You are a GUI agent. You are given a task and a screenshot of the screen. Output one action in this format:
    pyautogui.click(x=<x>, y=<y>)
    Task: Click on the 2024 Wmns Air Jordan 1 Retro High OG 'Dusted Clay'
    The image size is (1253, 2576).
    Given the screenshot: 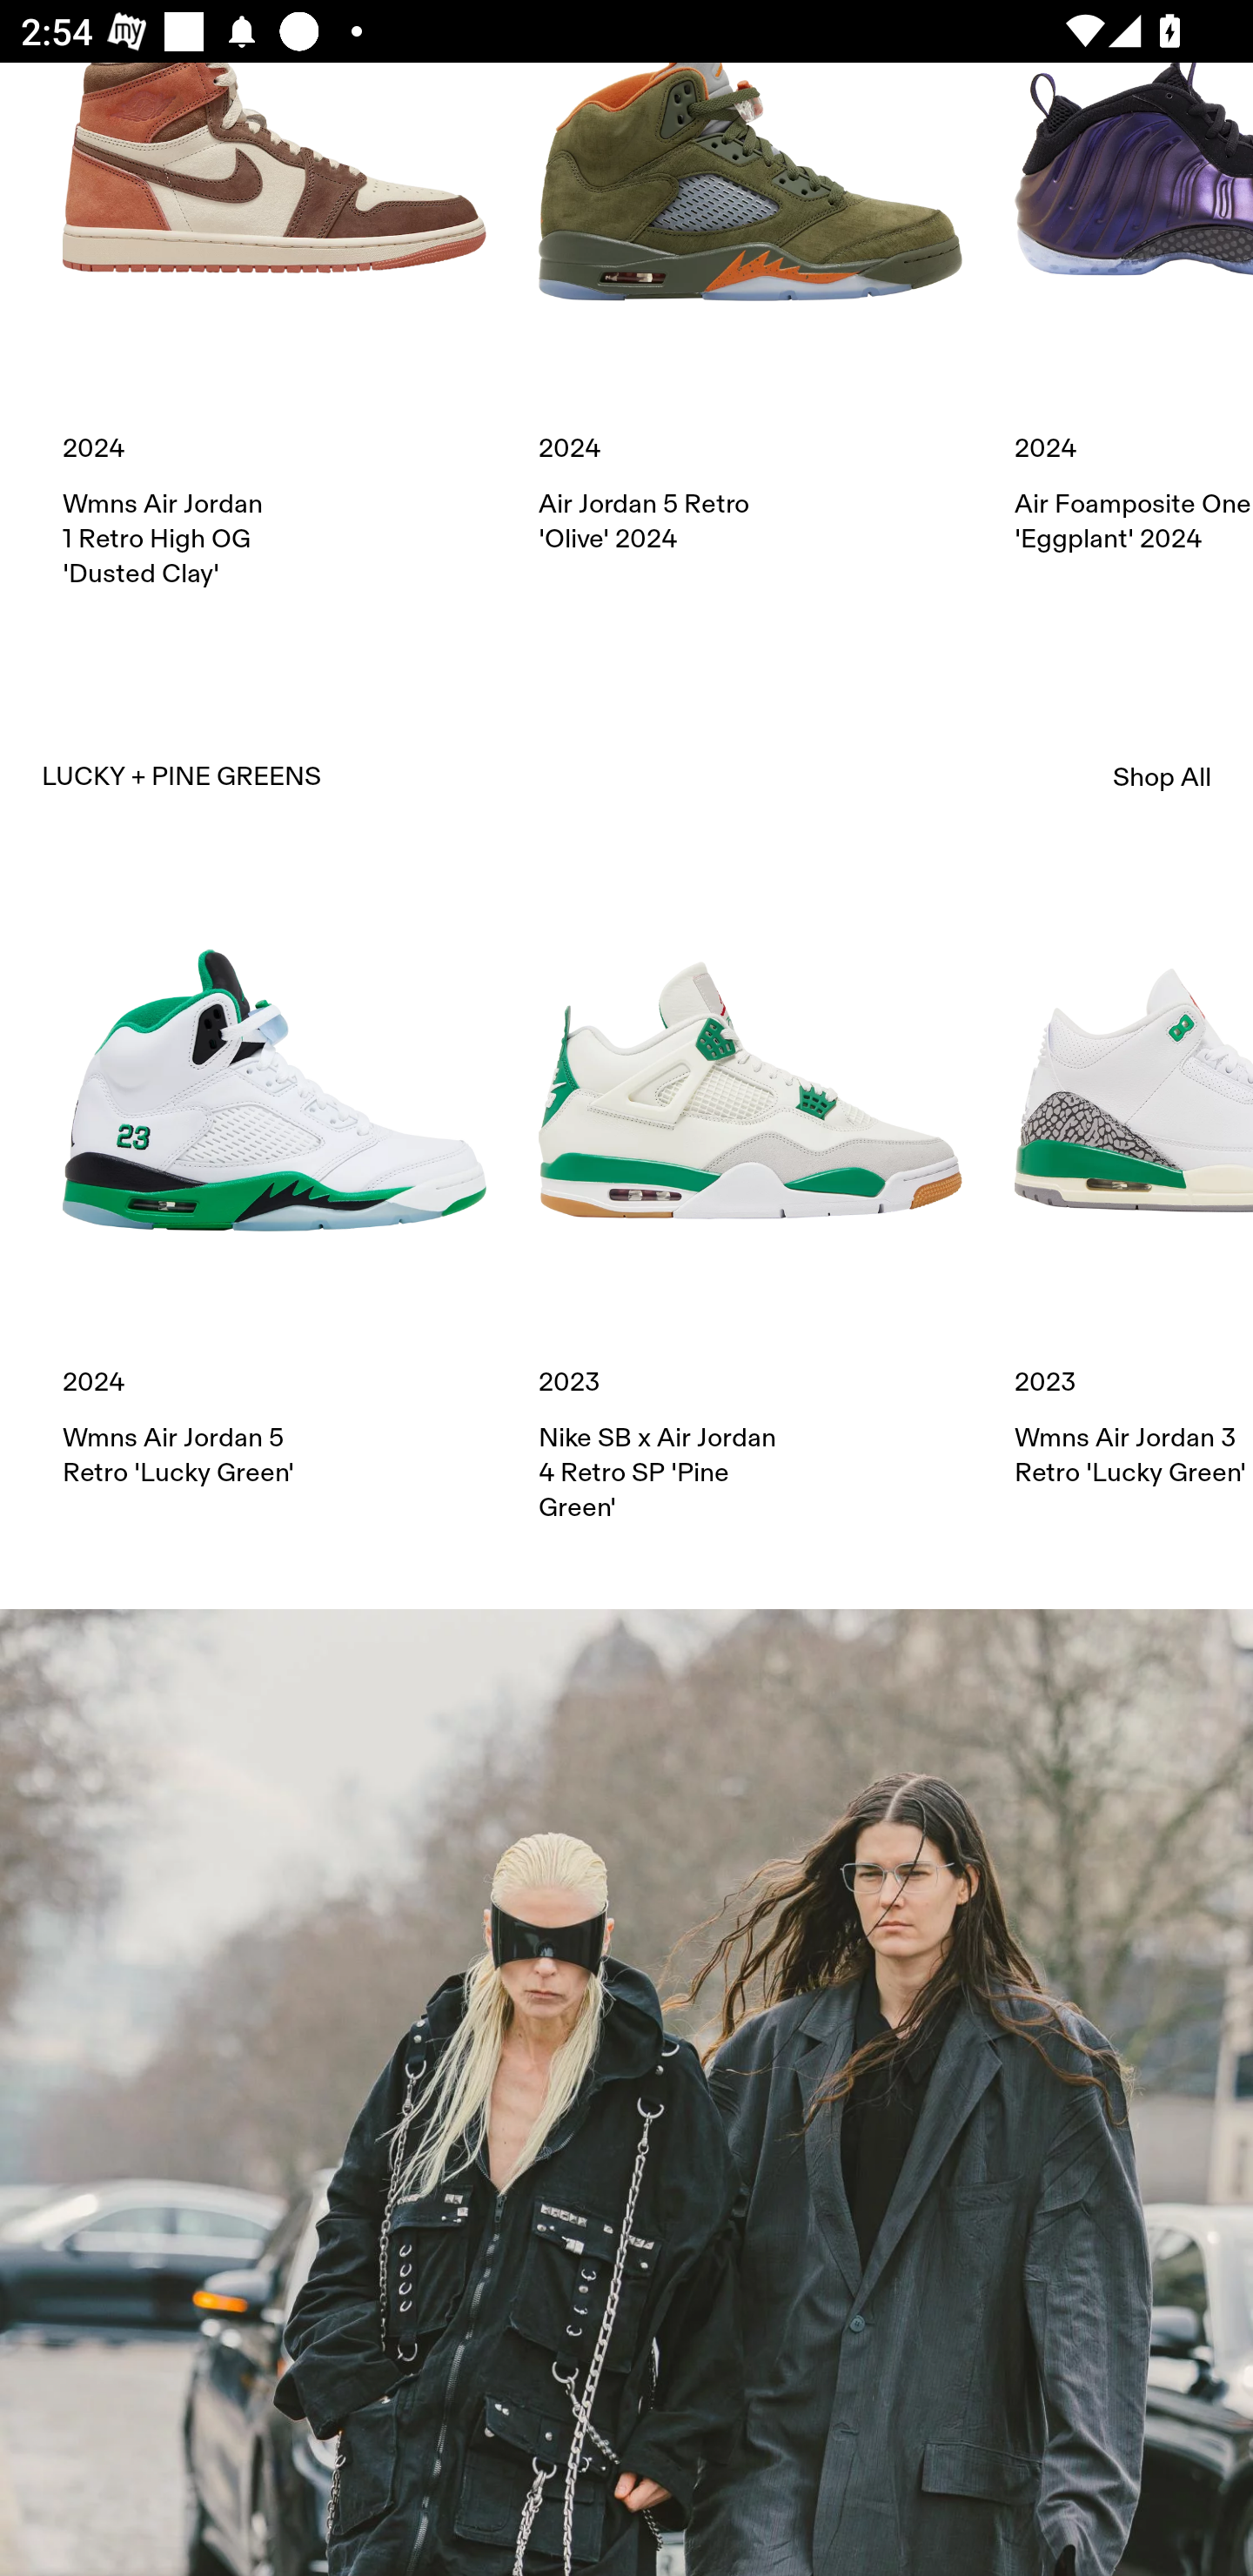 What is the action you would take?
    pyautogui.click(x=274, y=327)
    